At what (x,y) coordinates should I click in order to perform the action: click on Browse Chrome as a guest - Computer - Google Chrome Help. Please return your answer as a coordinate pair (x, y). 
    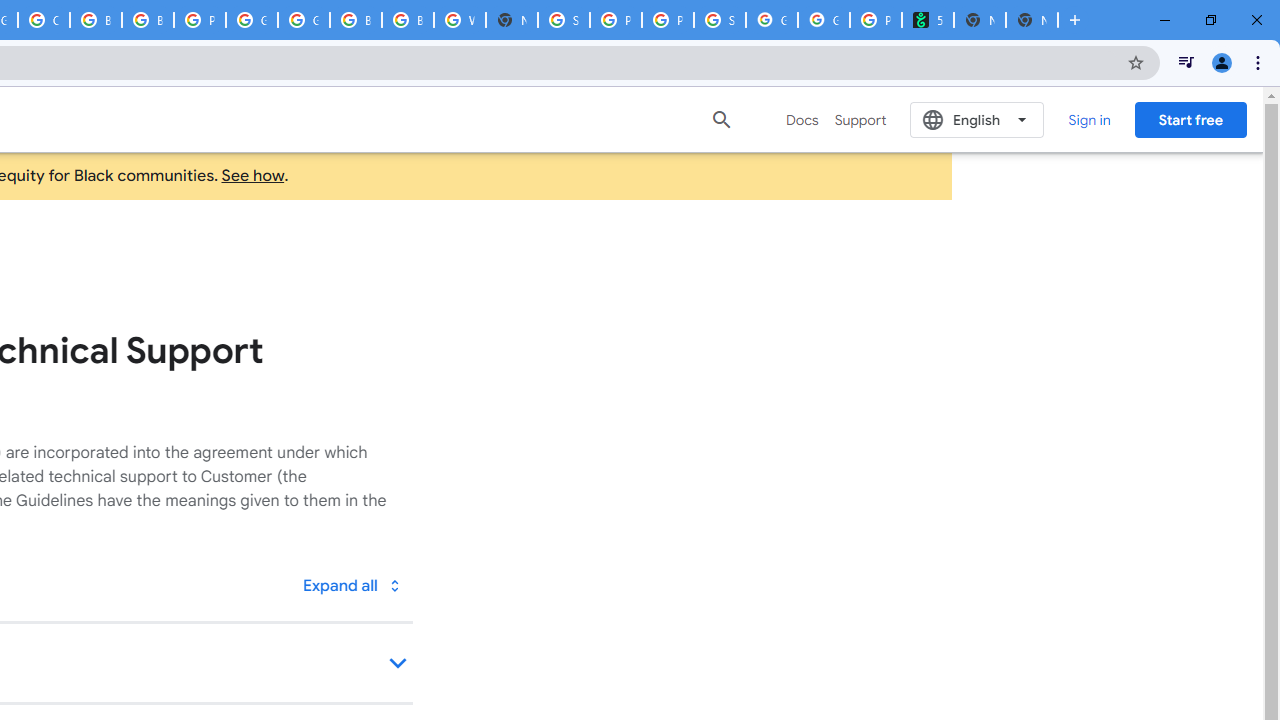
    Looking at the image, I should click on (356, 20).